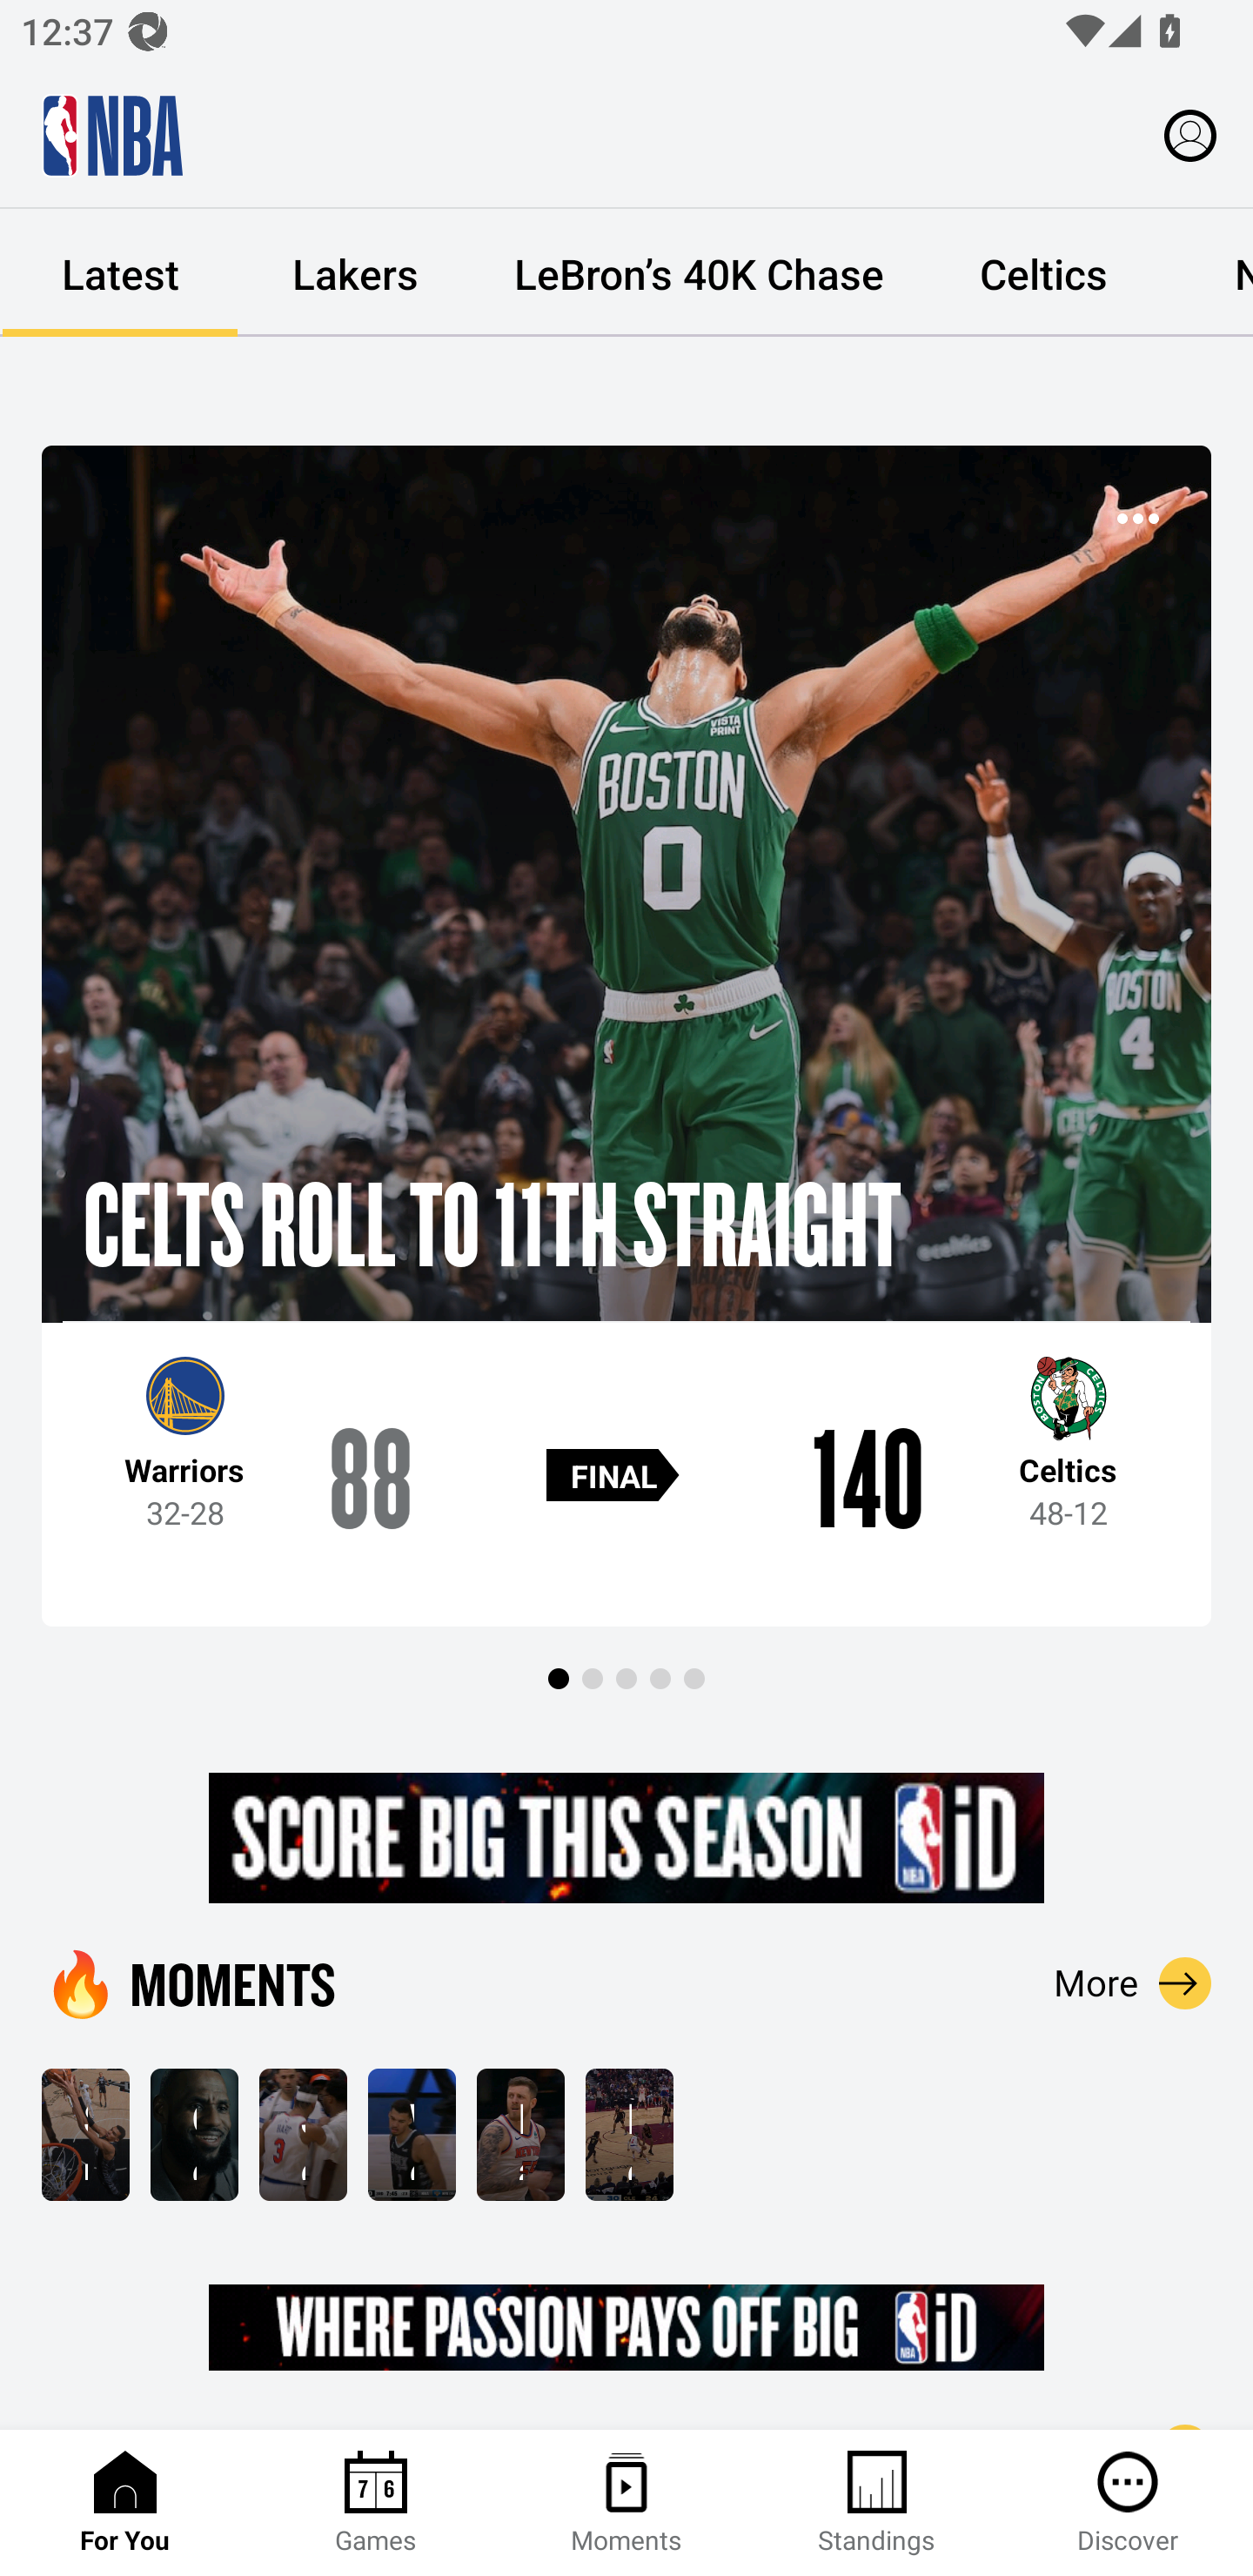 Image resolution: width=1253 pixels, height=2576 pixels. Describe the element at coordinates (520, 2134) in the screenshot. I see `Hartenstein Drops The Hammer 🔨` at that location.